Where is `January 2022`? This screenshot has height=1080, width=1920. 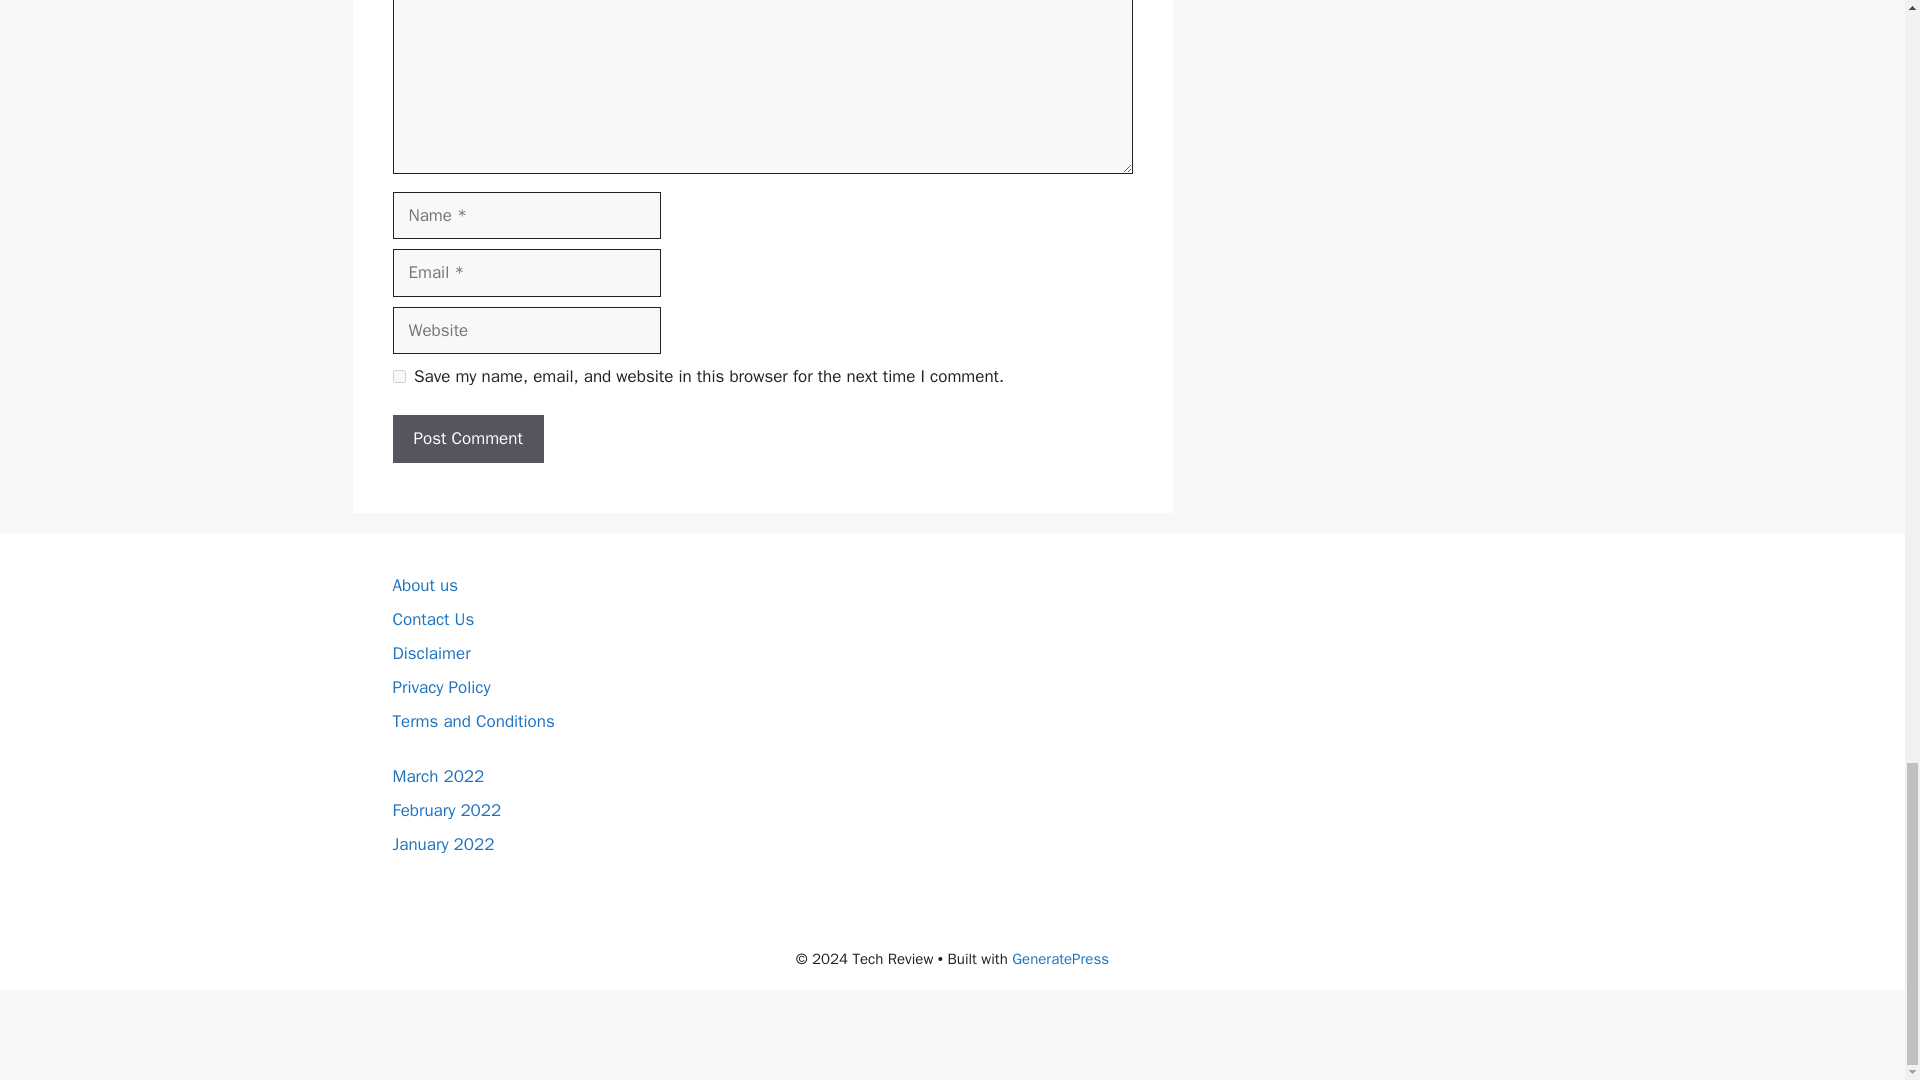
January 2022 is located at coordinates (442, 844).